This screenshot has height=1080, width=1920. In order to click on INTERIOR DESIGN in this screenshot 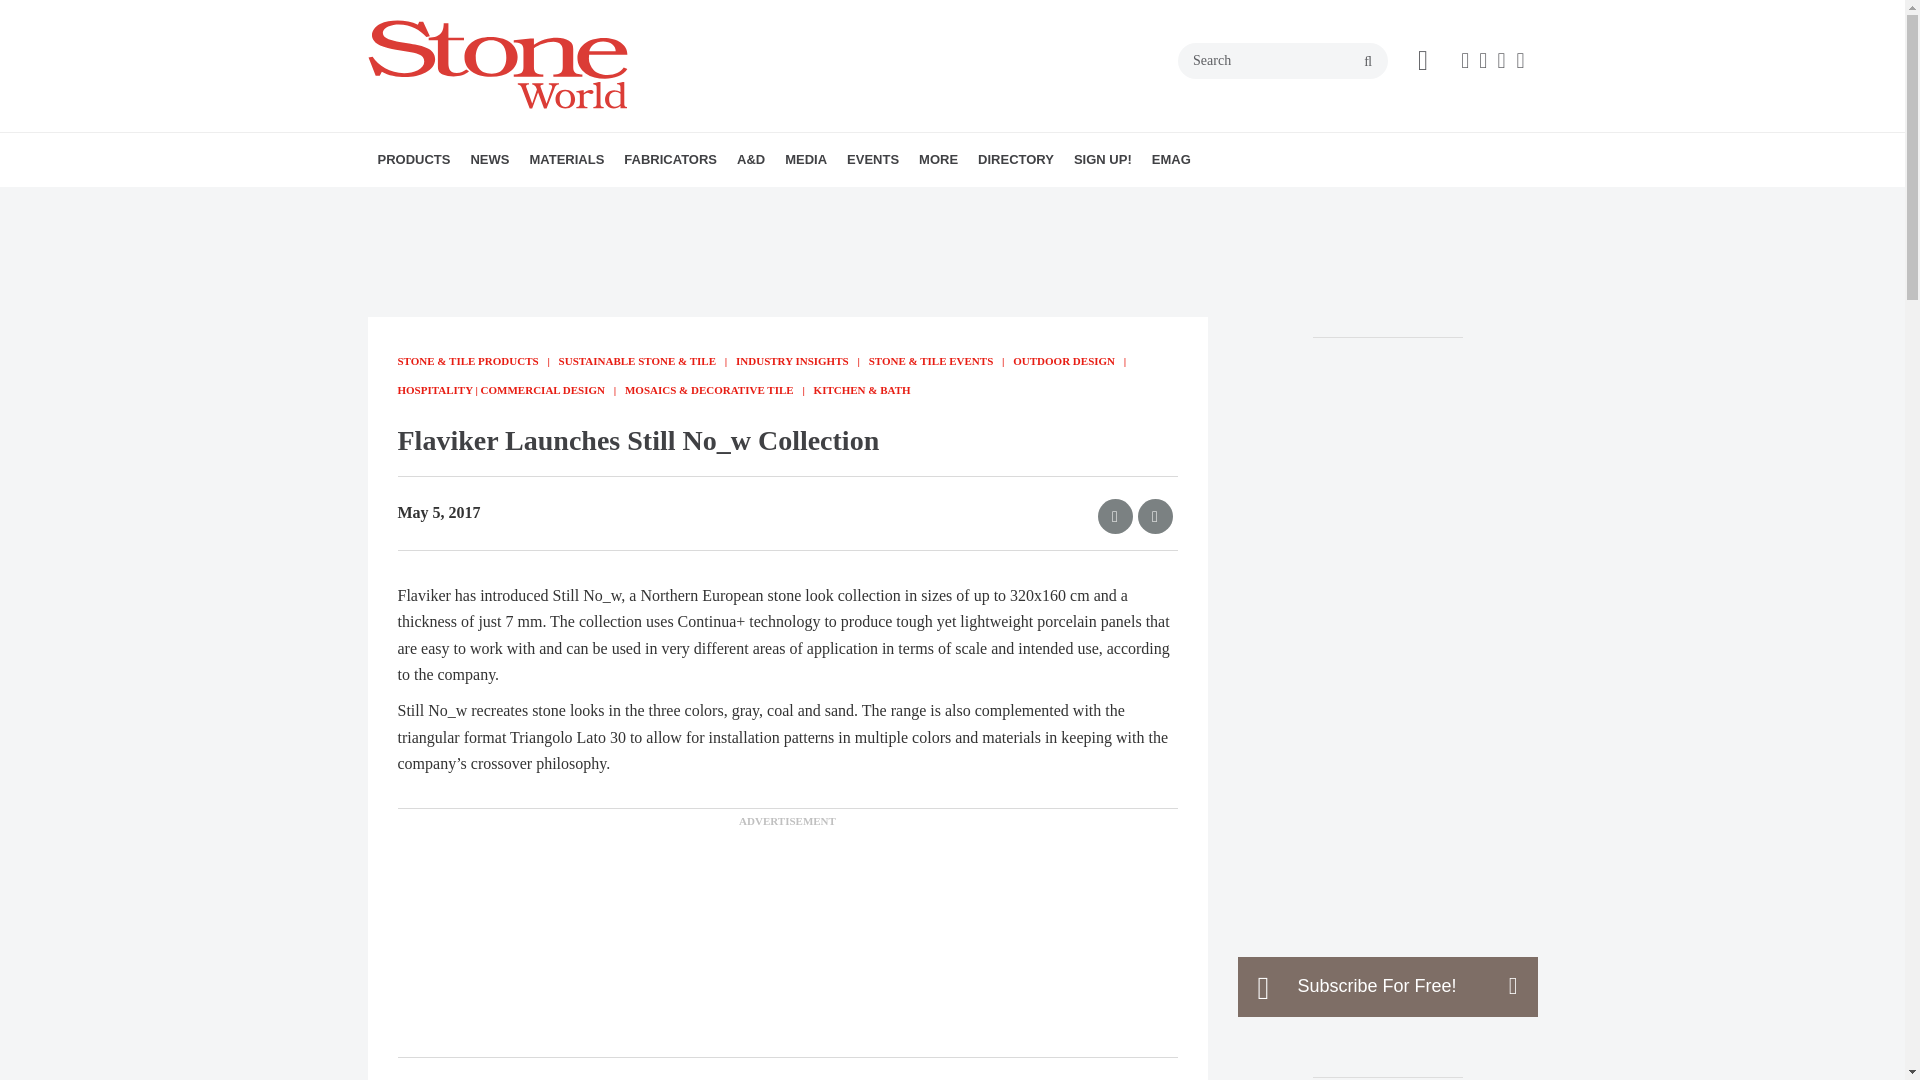, I will do `click(869, 203)`.